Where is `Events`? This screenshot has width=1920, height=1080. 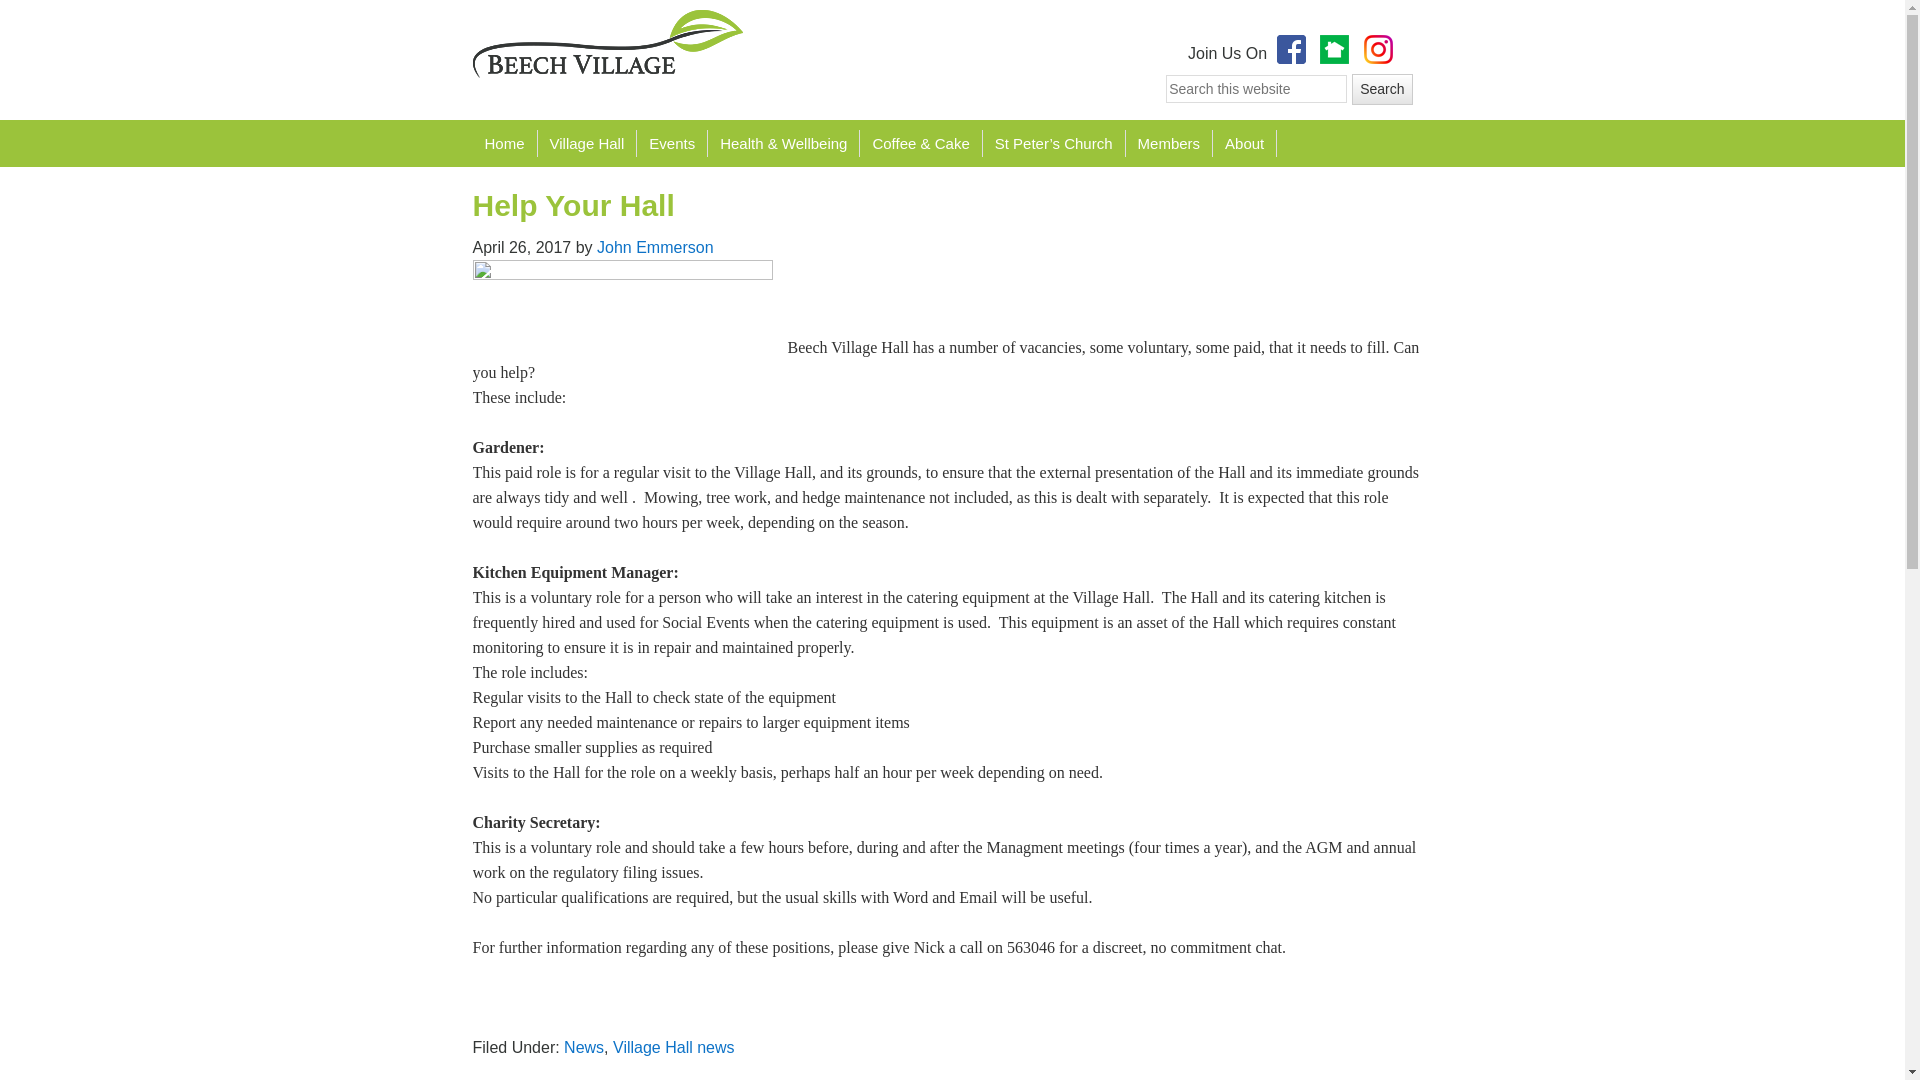 Events is located at coordinates (672, 142).